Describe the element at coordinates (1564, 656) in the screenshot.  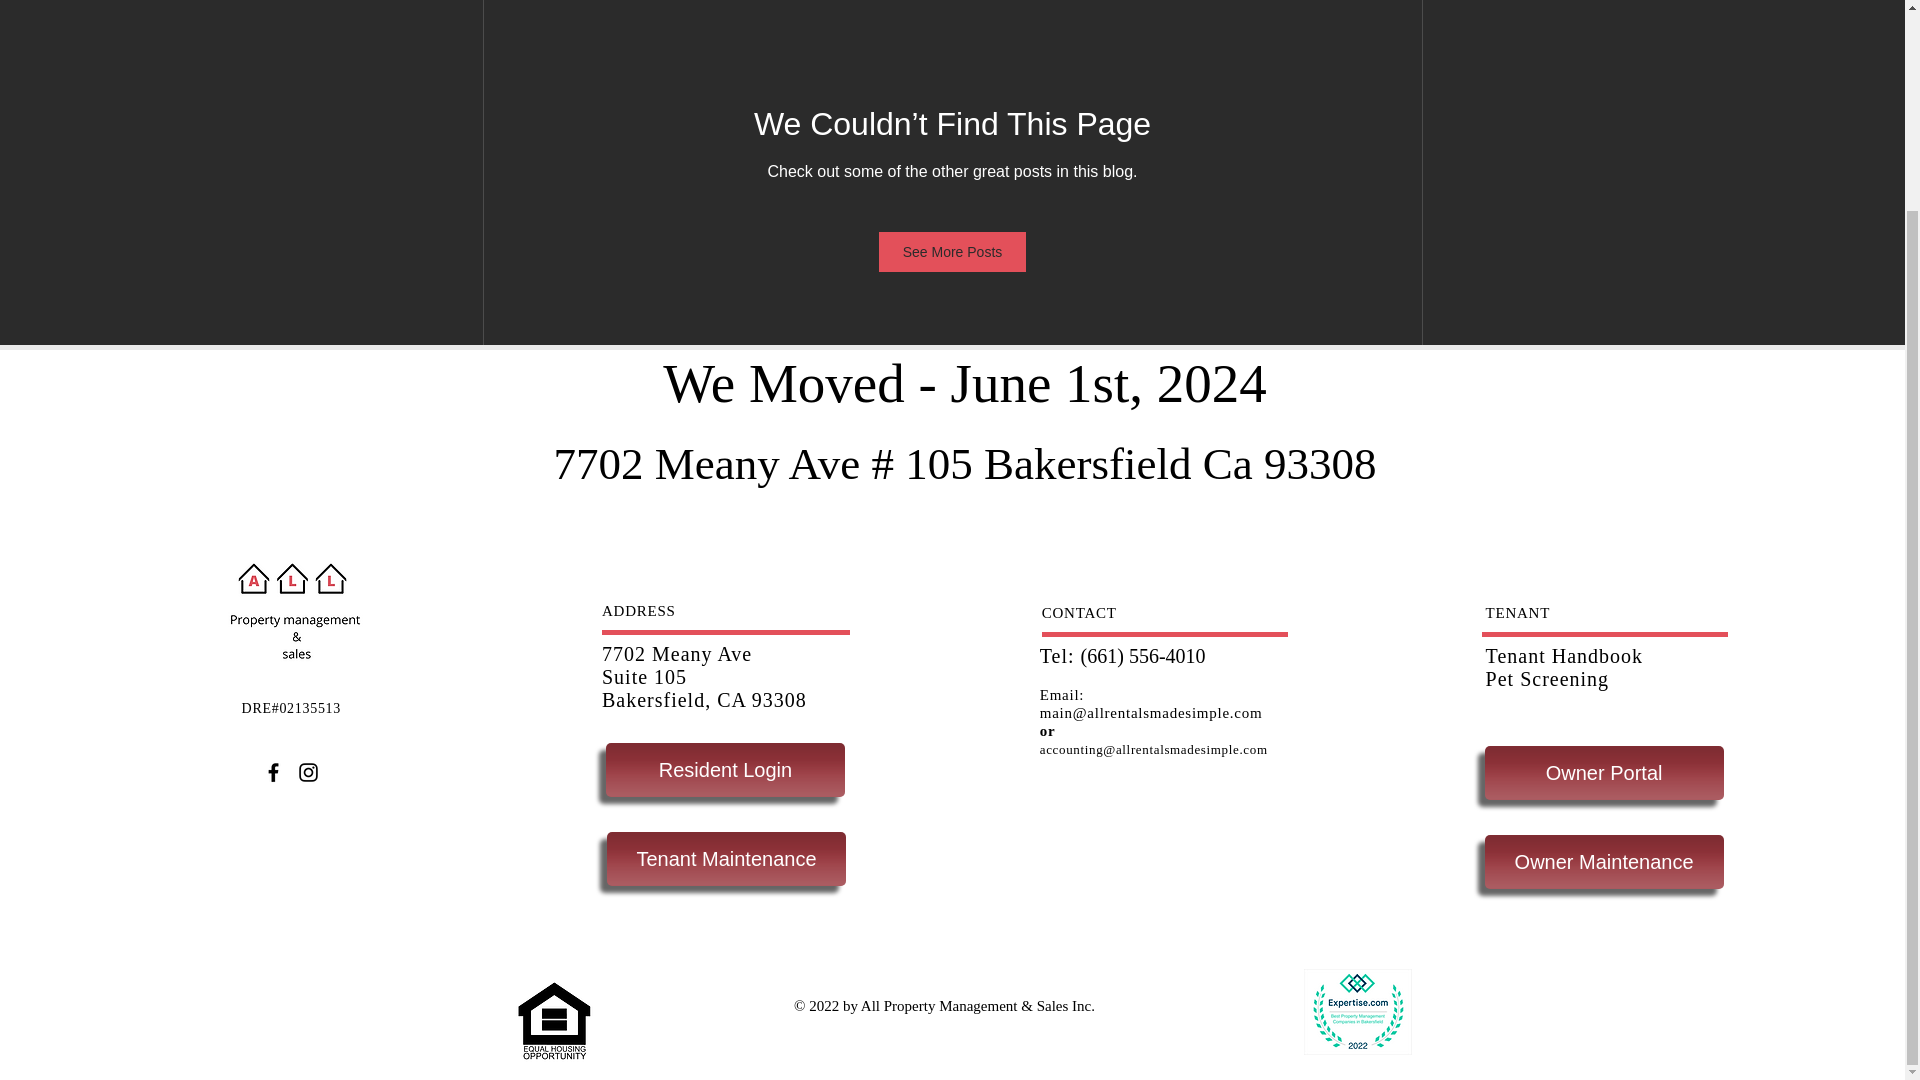
I see `Tenant Handbook` at that location.